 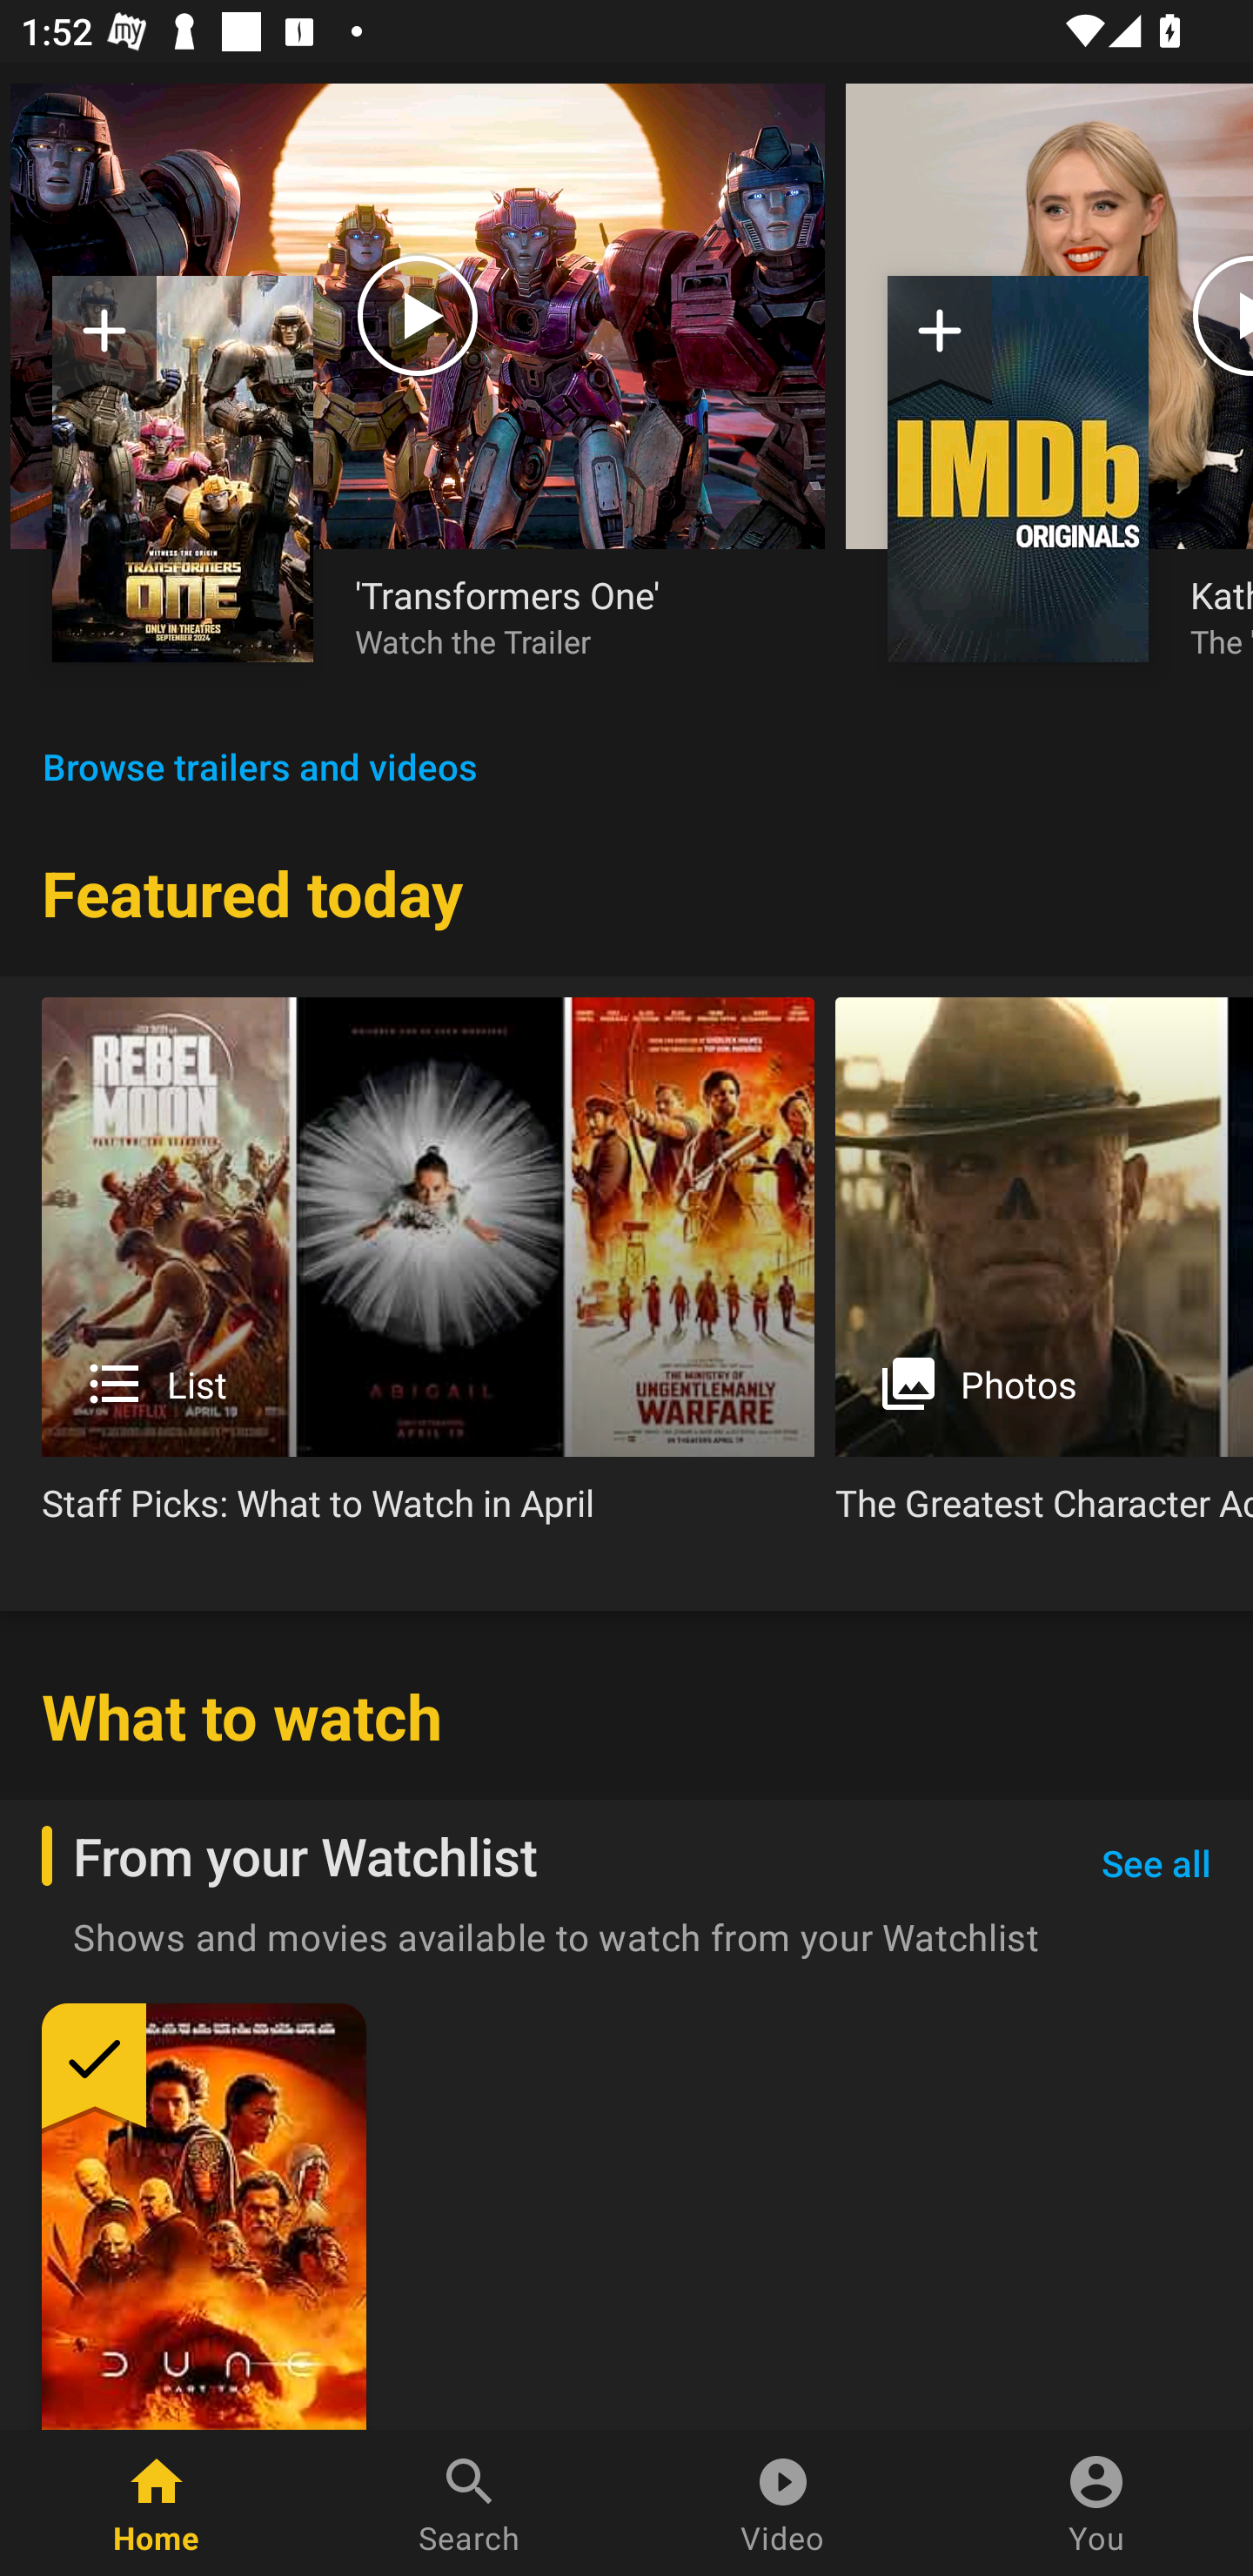 What do you see at coordinates (183, 468) in the screenshot?
I see `Not in watchlist` at bounding box center [183, 468].